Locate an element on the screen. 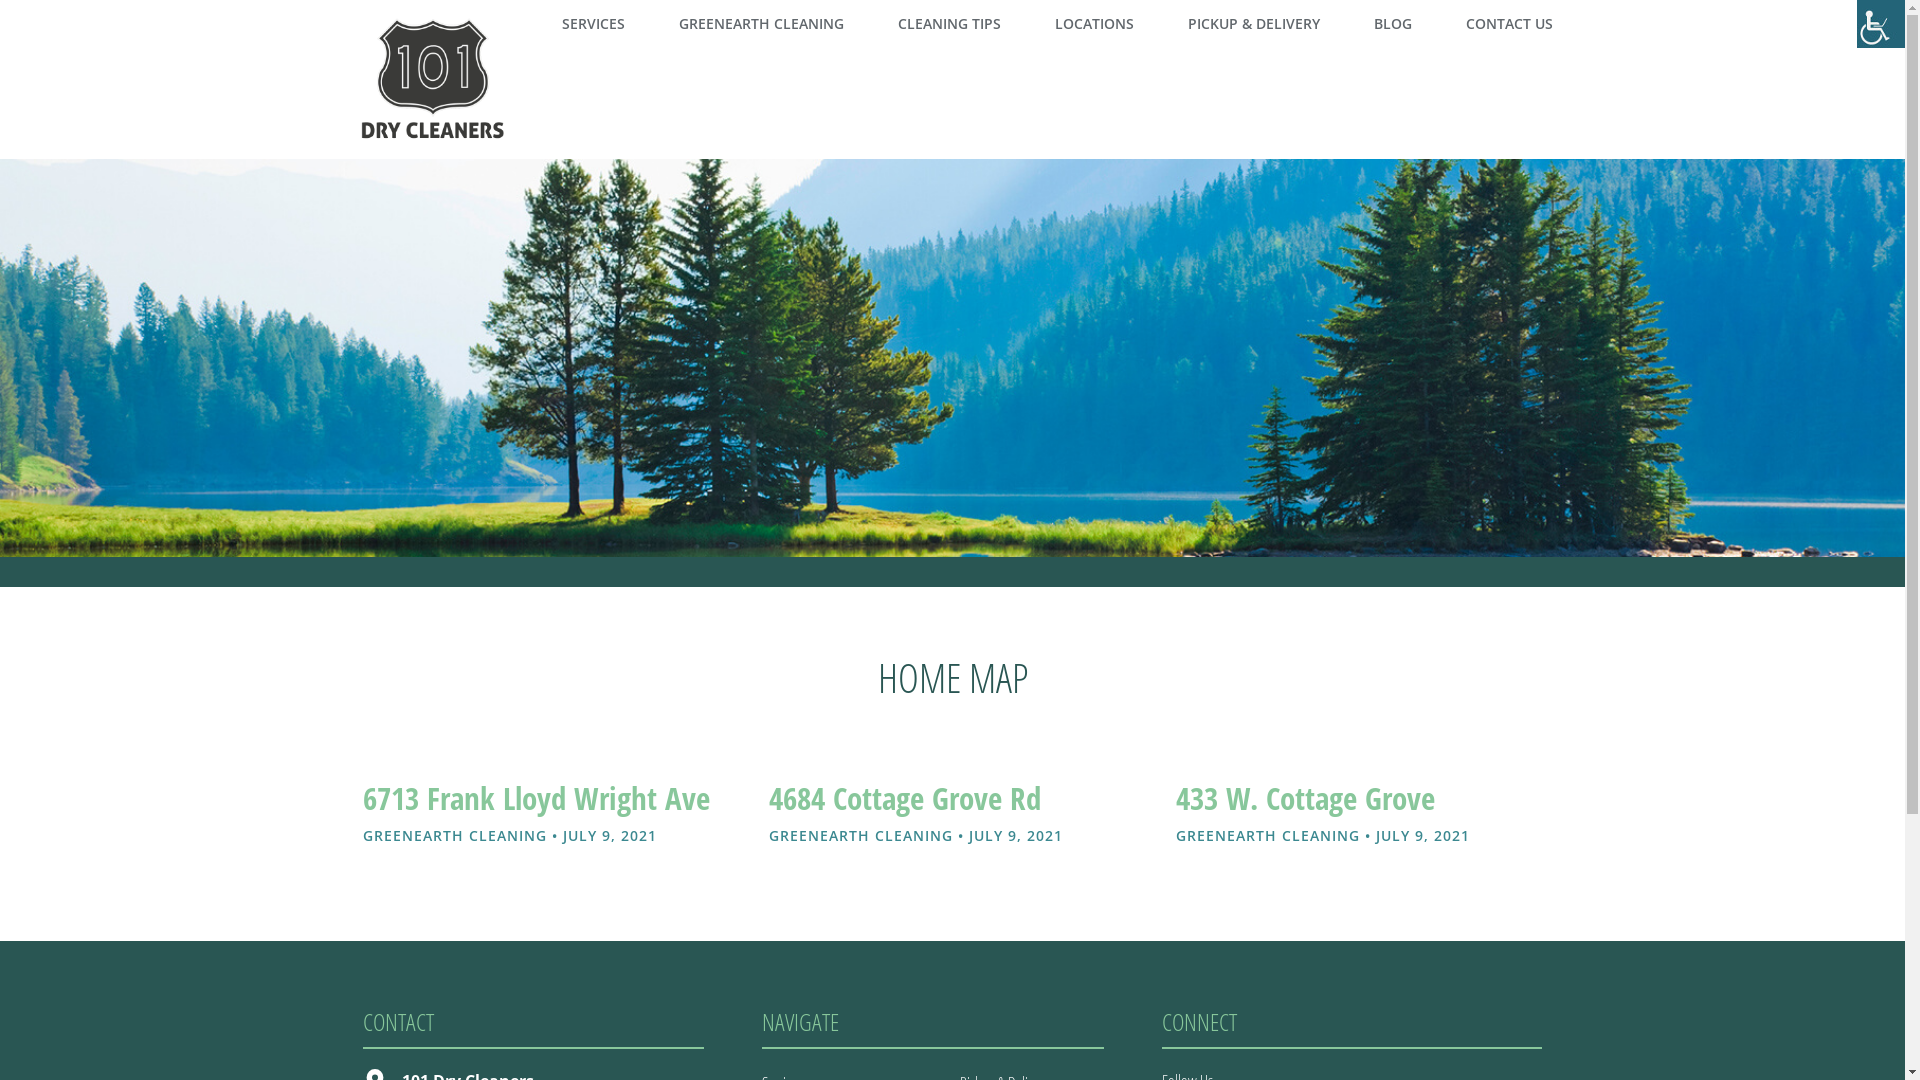 The image size is (1920, 1080). PICKUP & DELIVERY is located at coordinates (1254, 24).